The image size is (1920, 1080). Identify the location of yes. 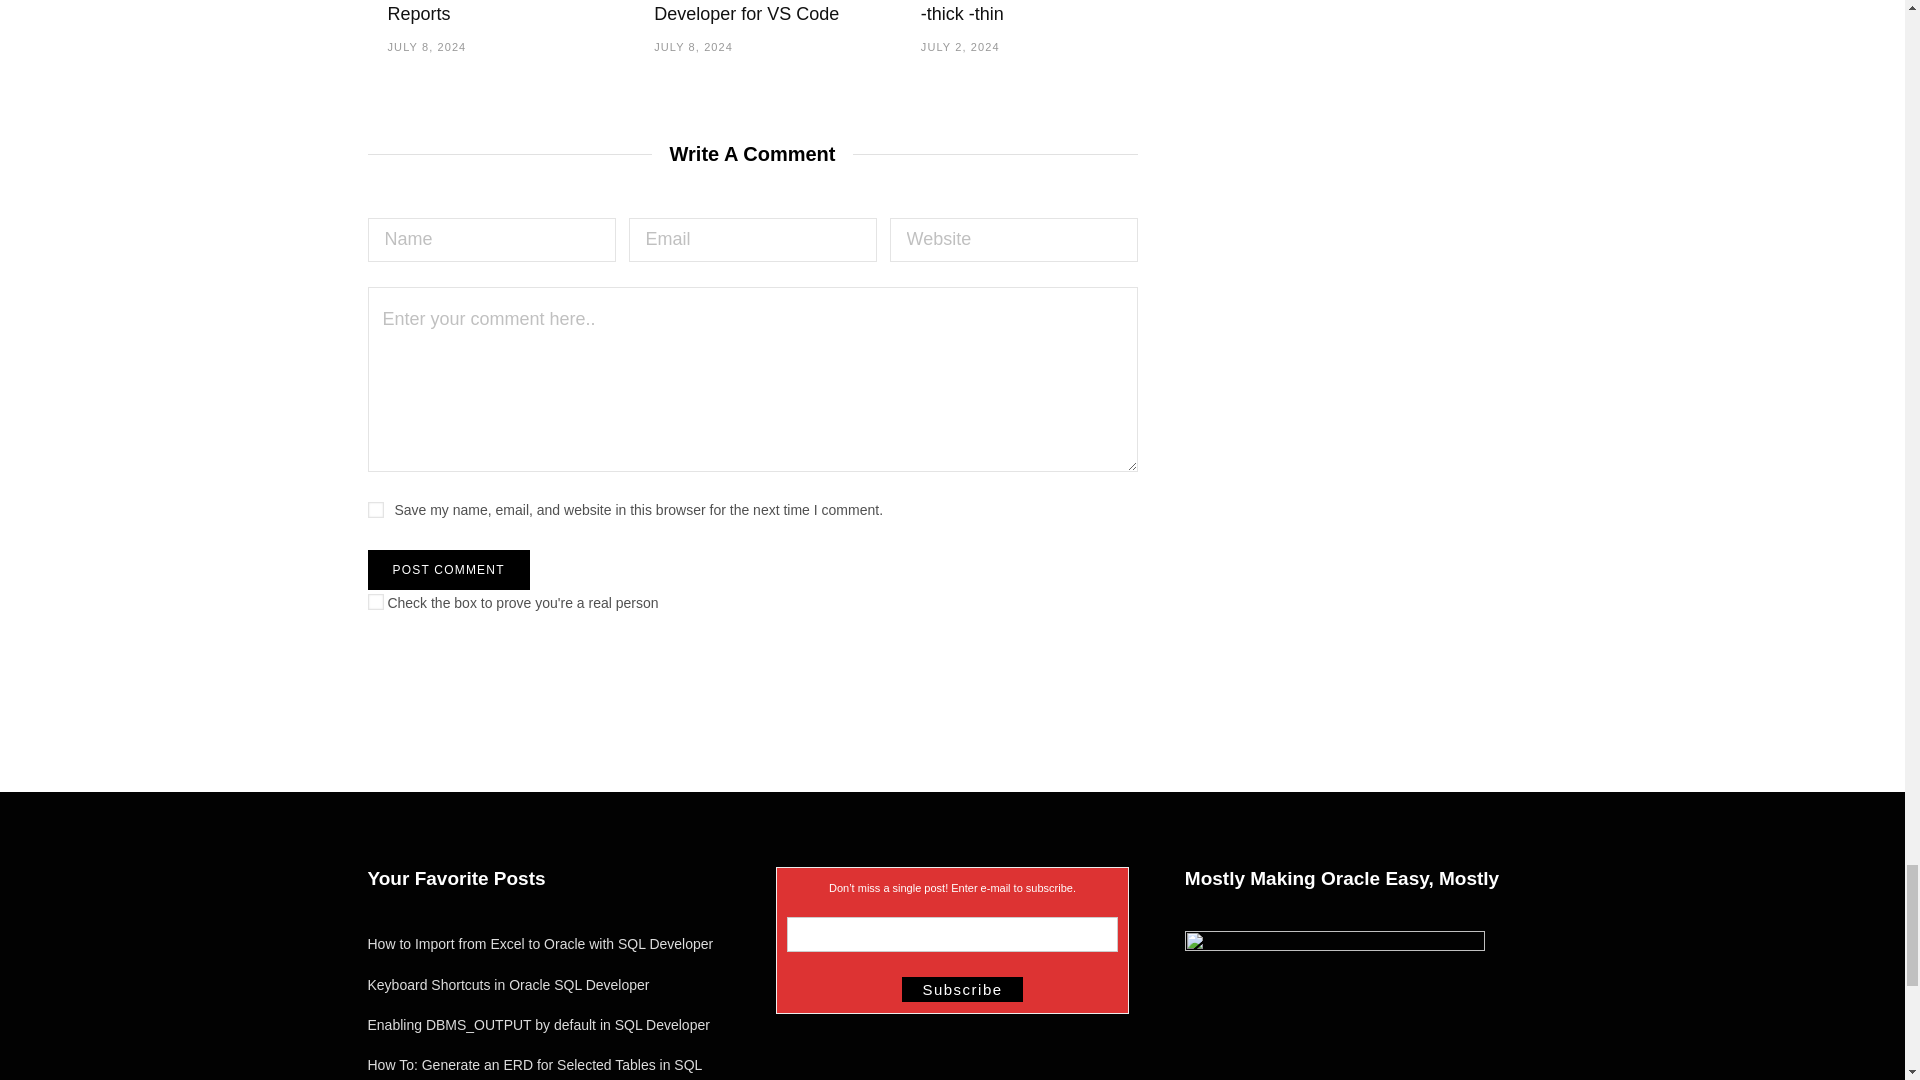
(376, 510).